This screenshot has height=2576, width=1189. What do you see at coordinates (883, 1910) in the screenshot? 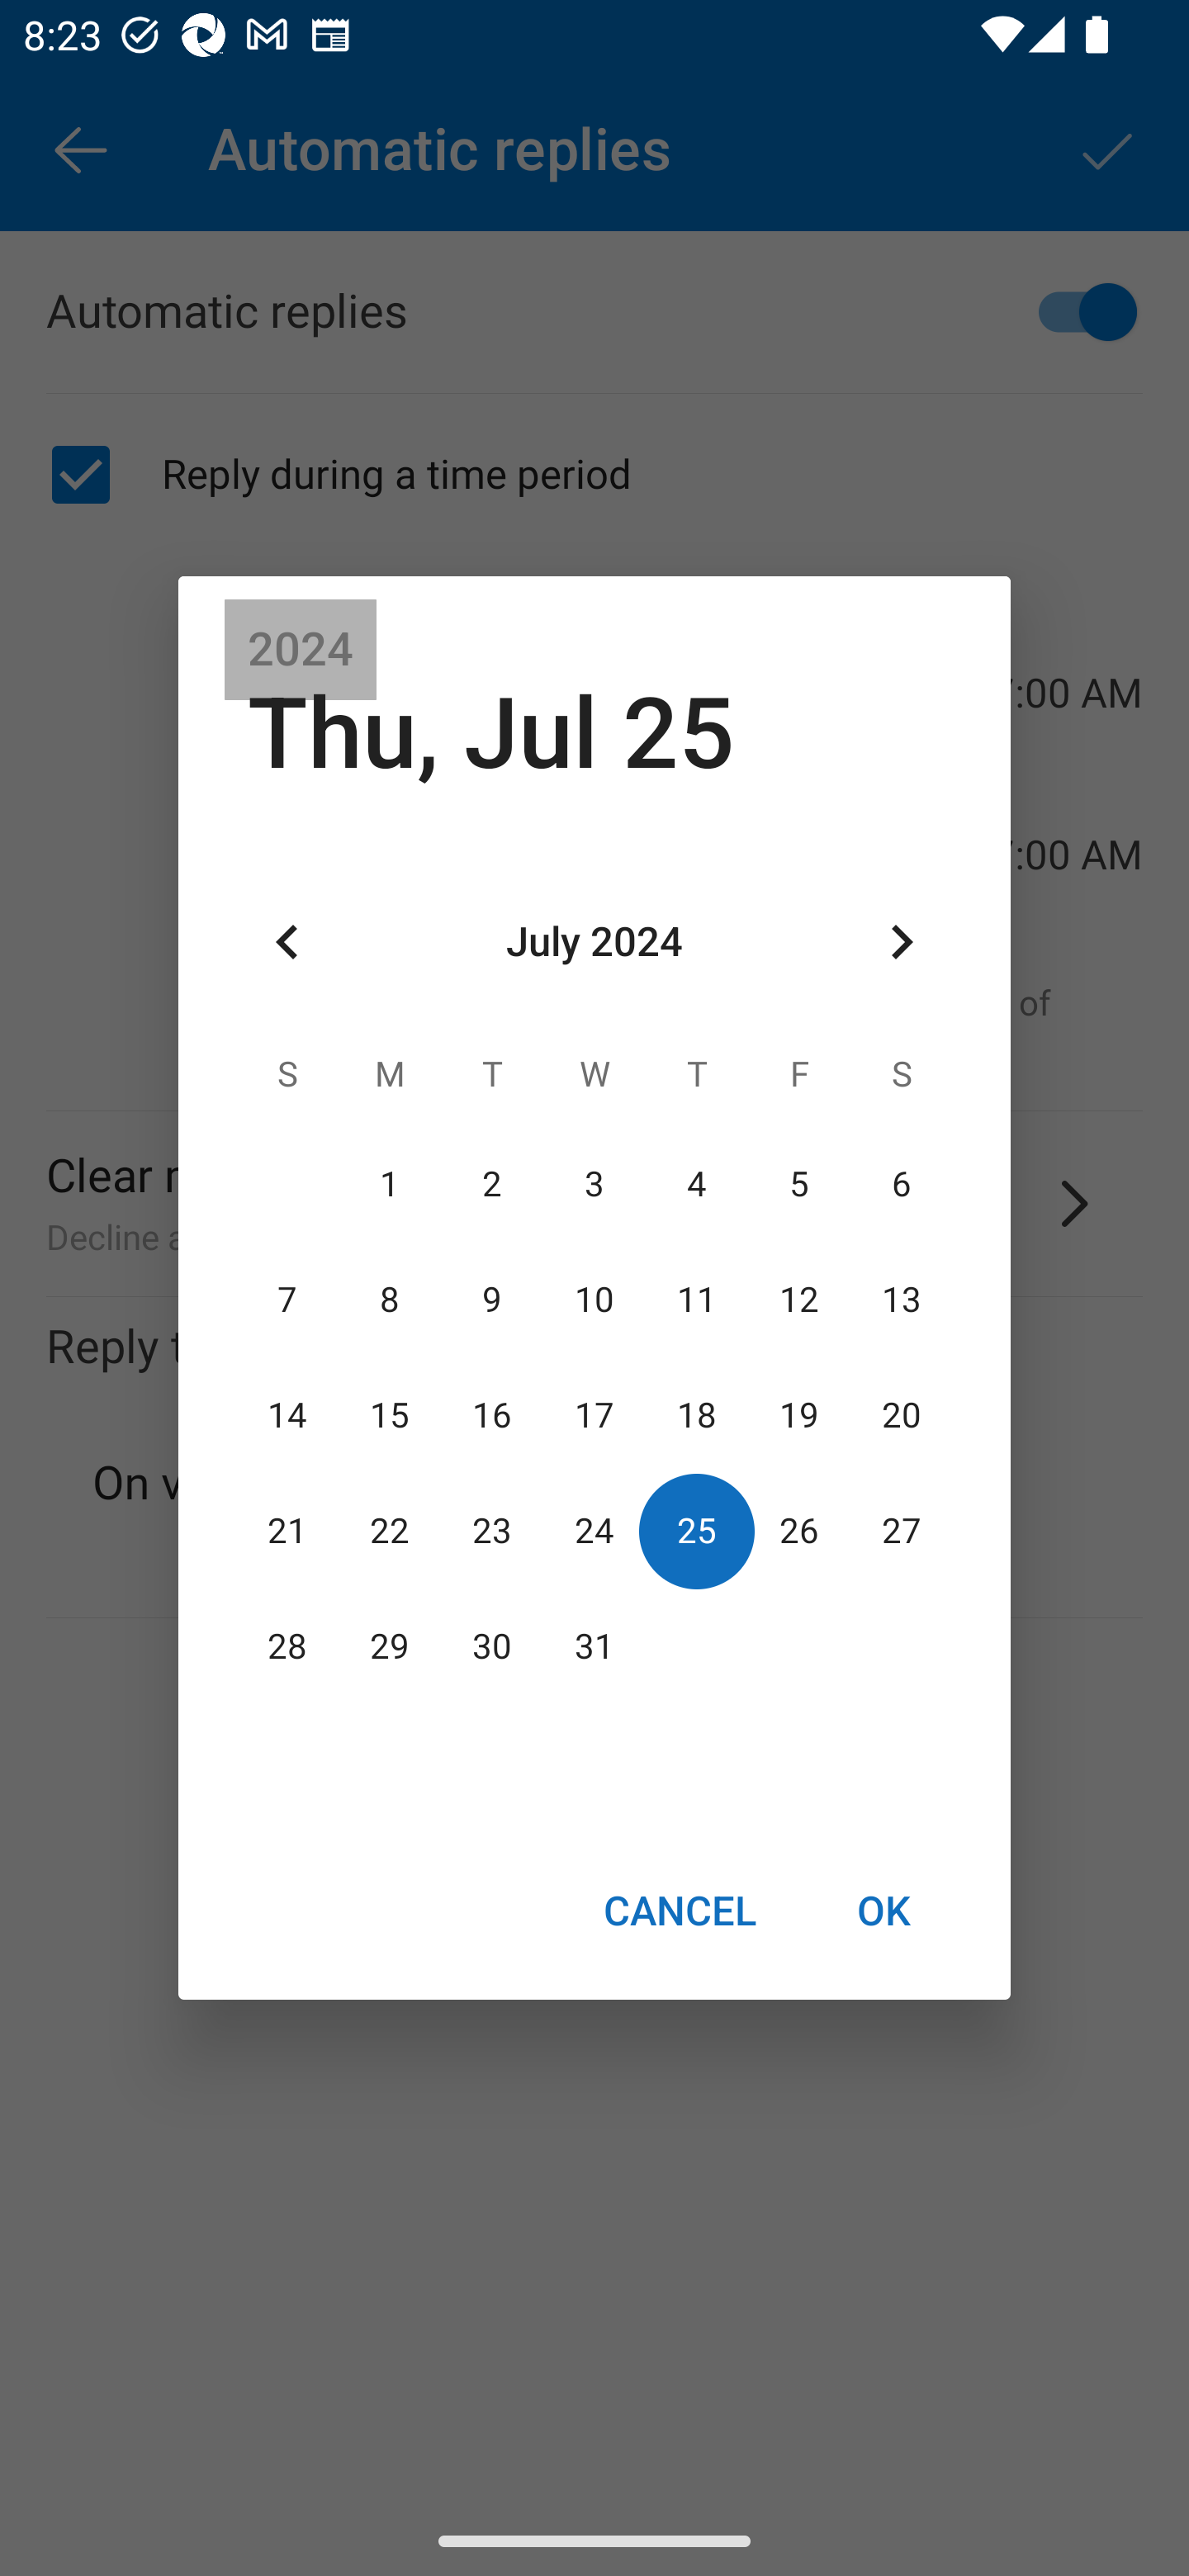
I see `OK` at bounding box center [883, 1910].